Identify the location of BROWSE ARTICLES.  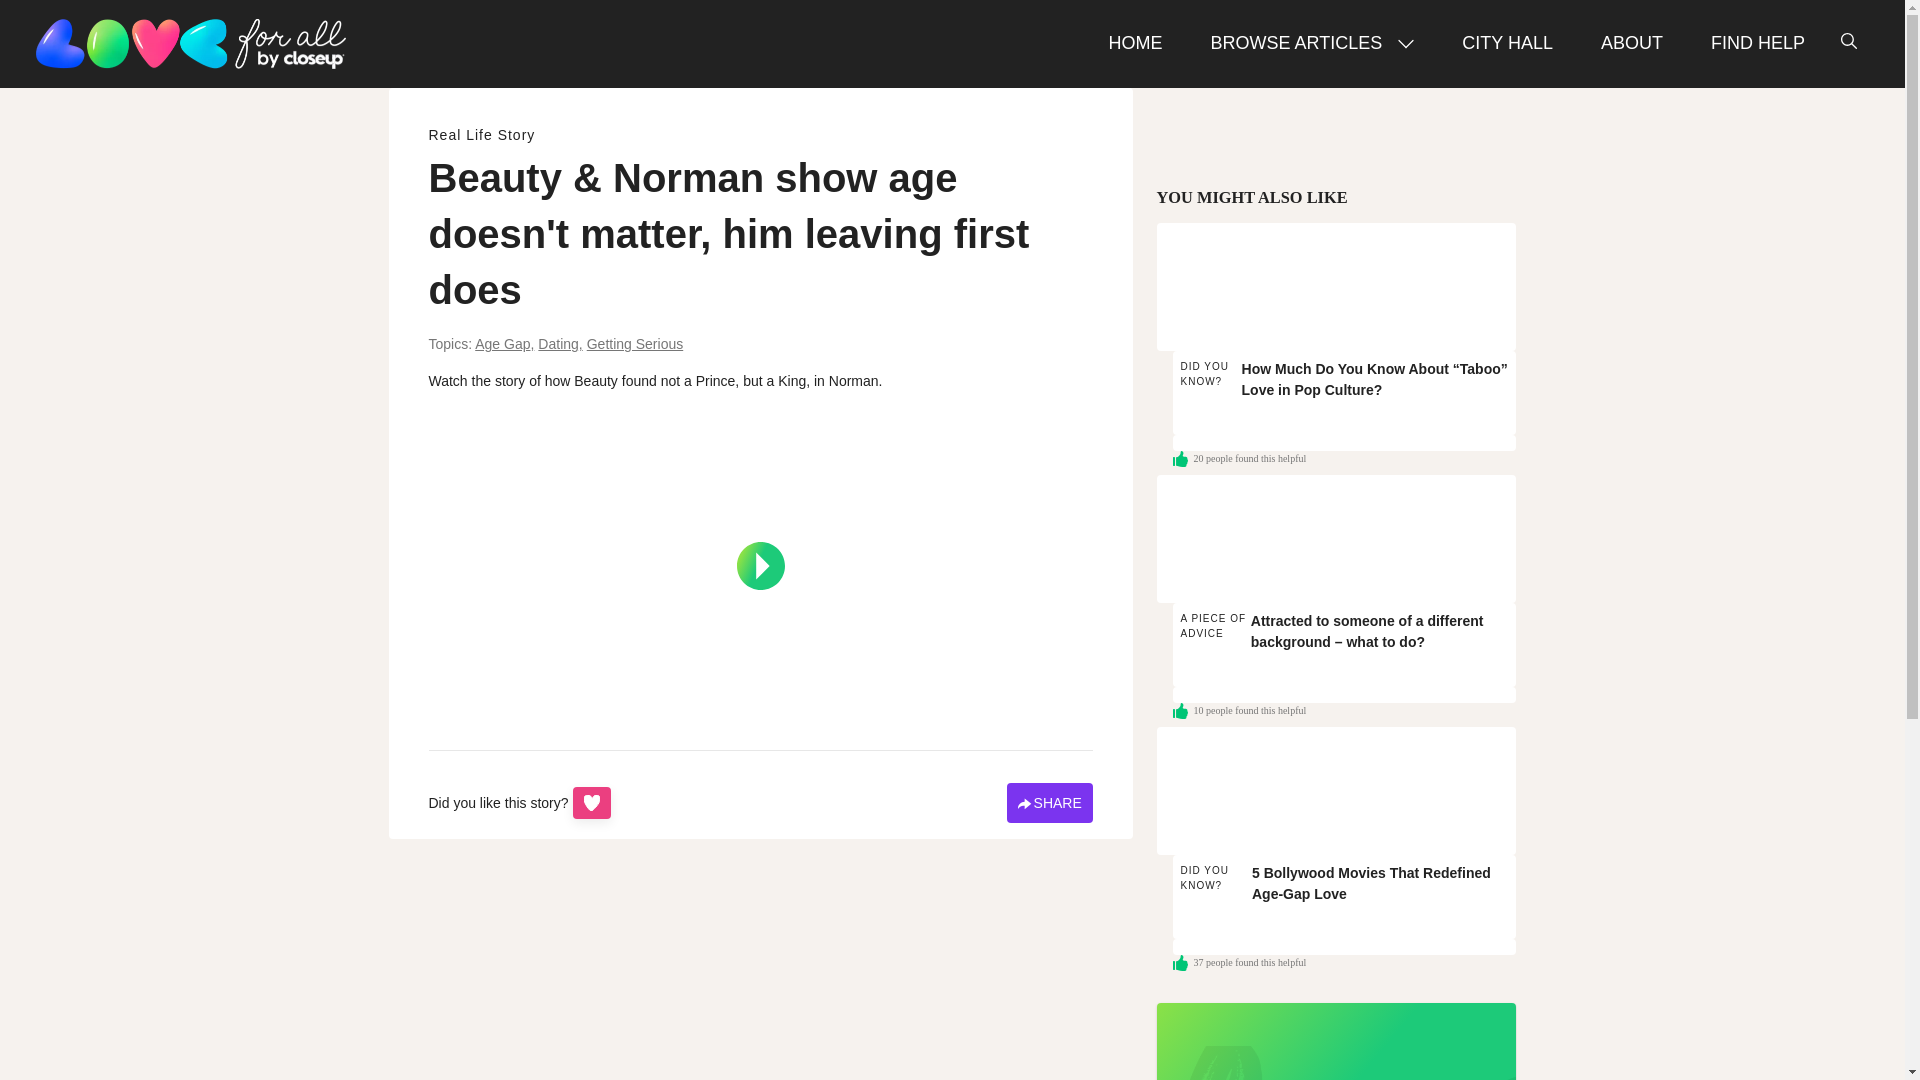
(1312, 43).